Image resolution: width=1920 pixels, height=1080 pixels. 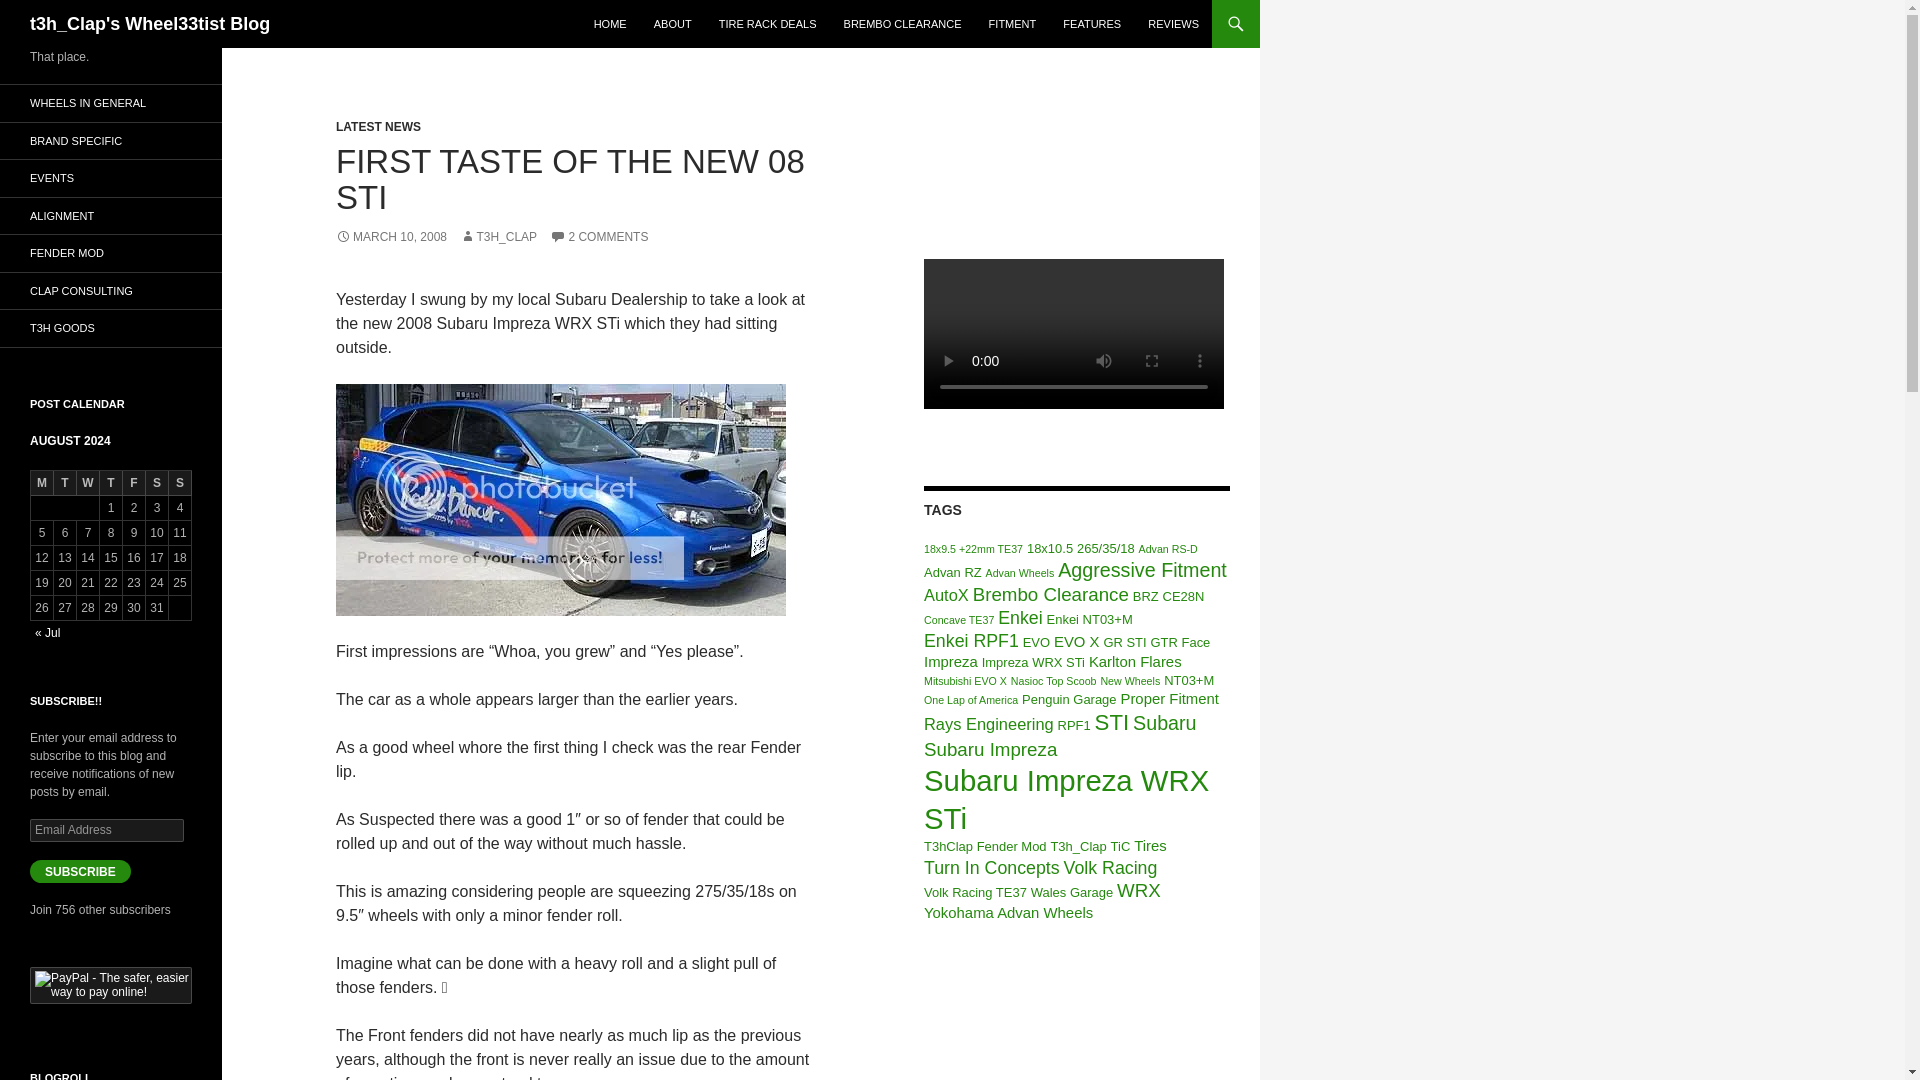 What do you see at coordinates (1091, 24) in the screenshot?
I see `FEATURES` at bounding box center [1091, 24].